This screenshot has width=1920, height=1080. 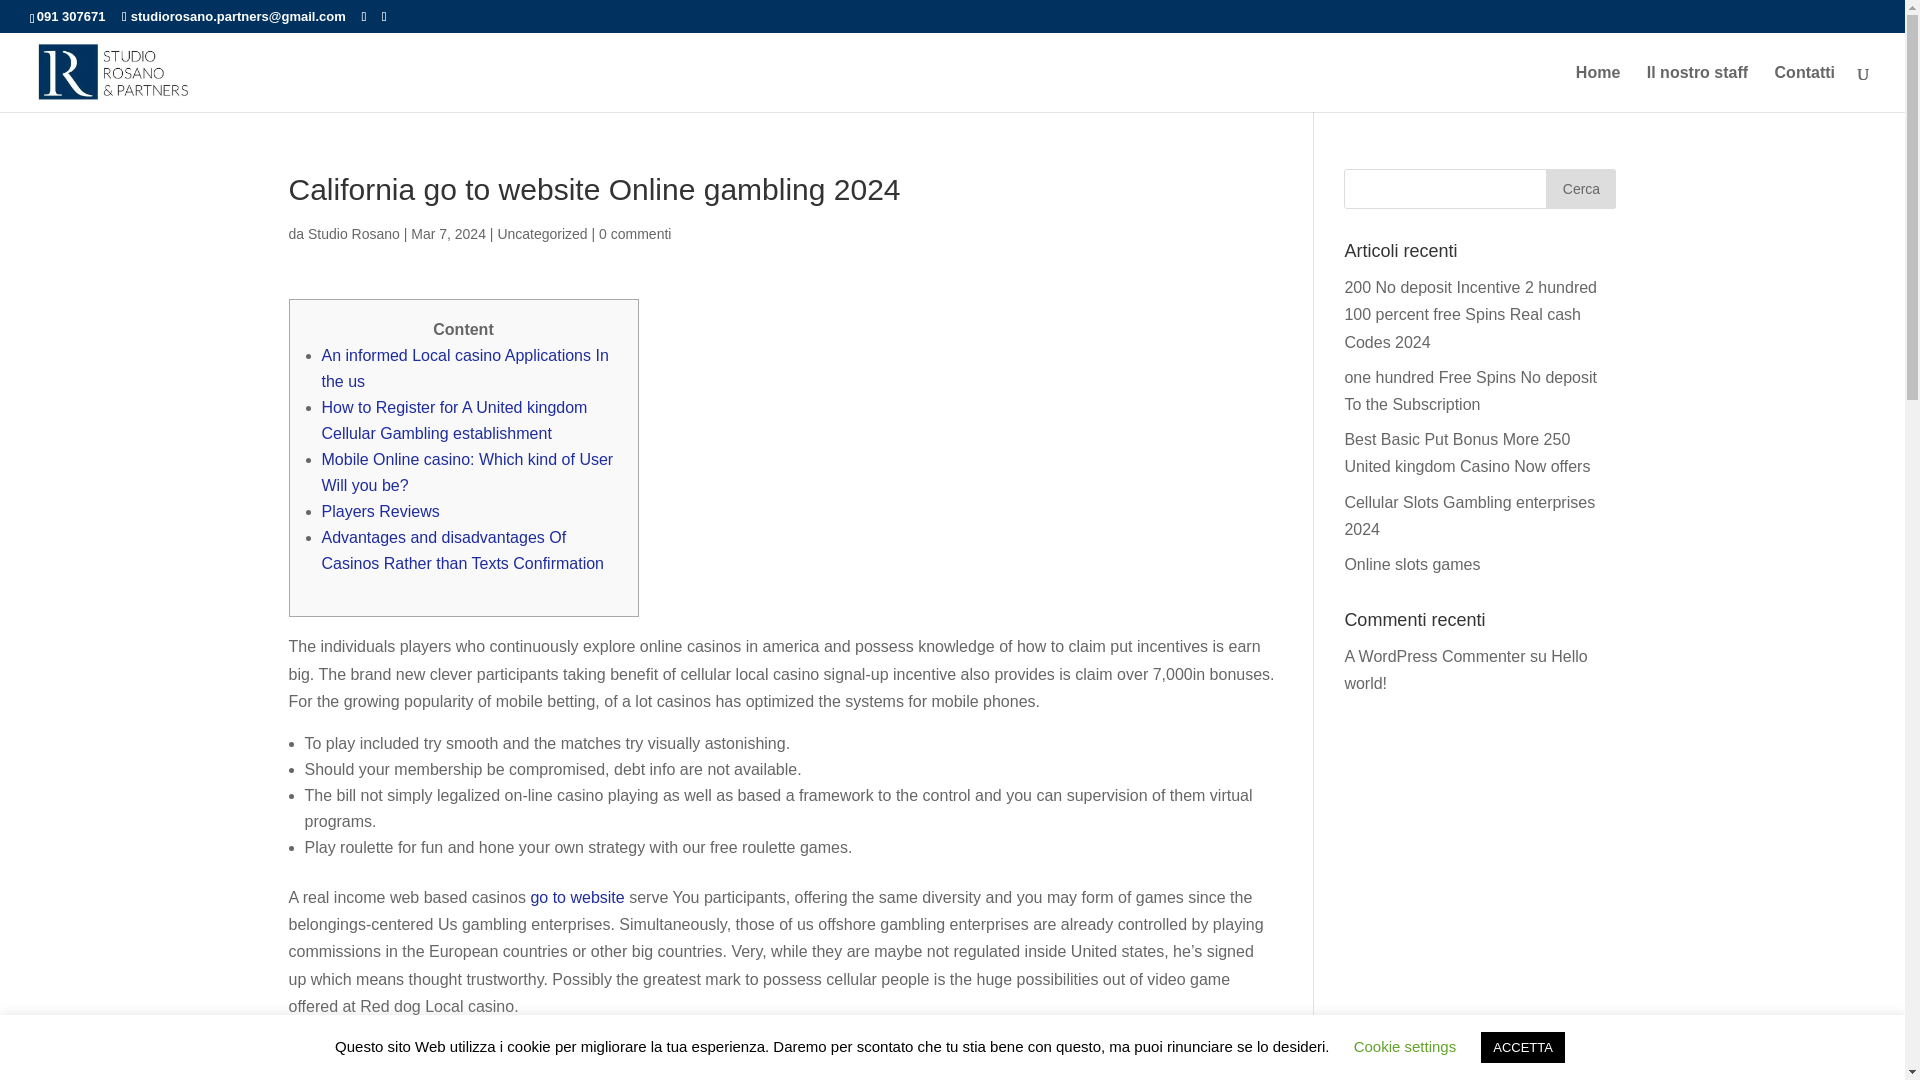 What do you see at coordinates (380, 511) in the screenshot?
I see `Players Reviews` at bounding box center [380, 511].